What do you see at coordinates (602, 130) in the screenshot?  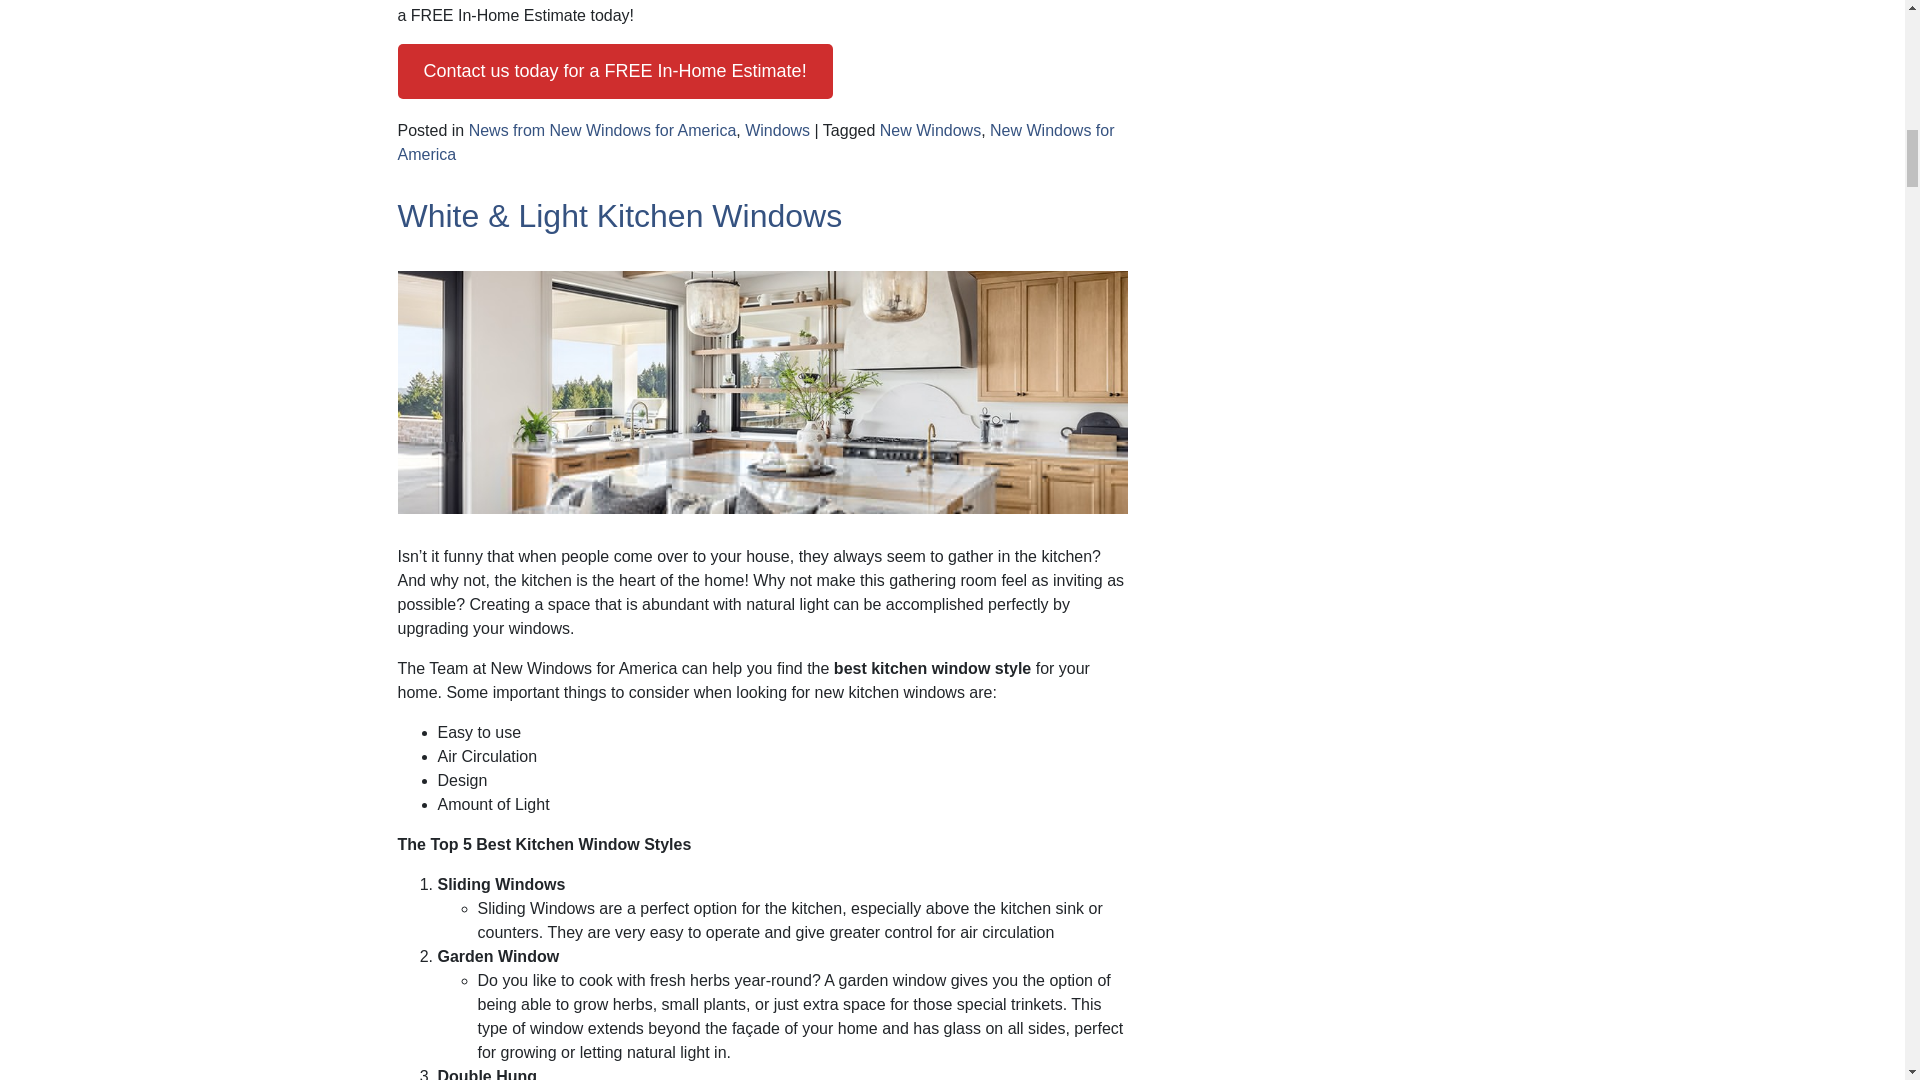 I see `News from New Windows for America` at bounding box center [602, 130].